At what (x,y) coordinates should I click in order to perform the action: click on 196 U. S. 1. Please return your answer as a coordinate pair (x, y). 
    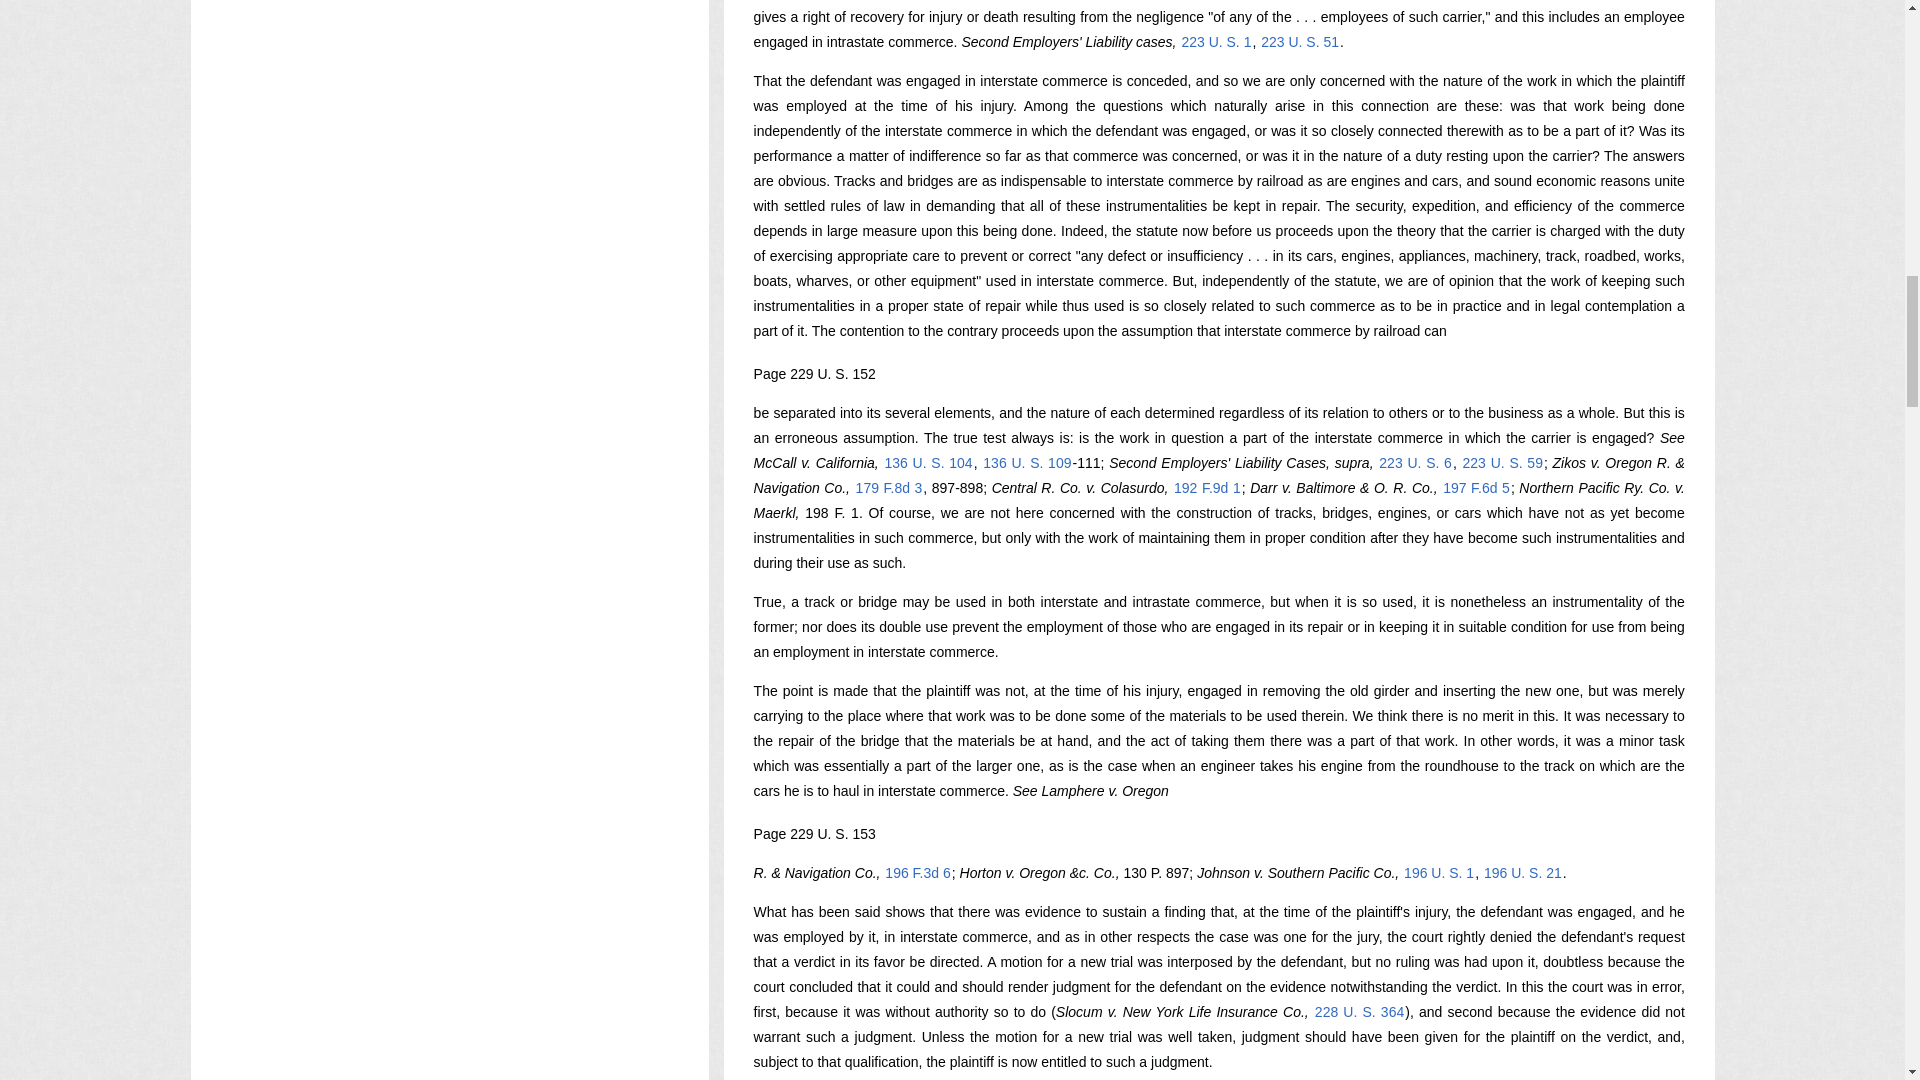
    Looking at the image, I should click on (1438, 873).